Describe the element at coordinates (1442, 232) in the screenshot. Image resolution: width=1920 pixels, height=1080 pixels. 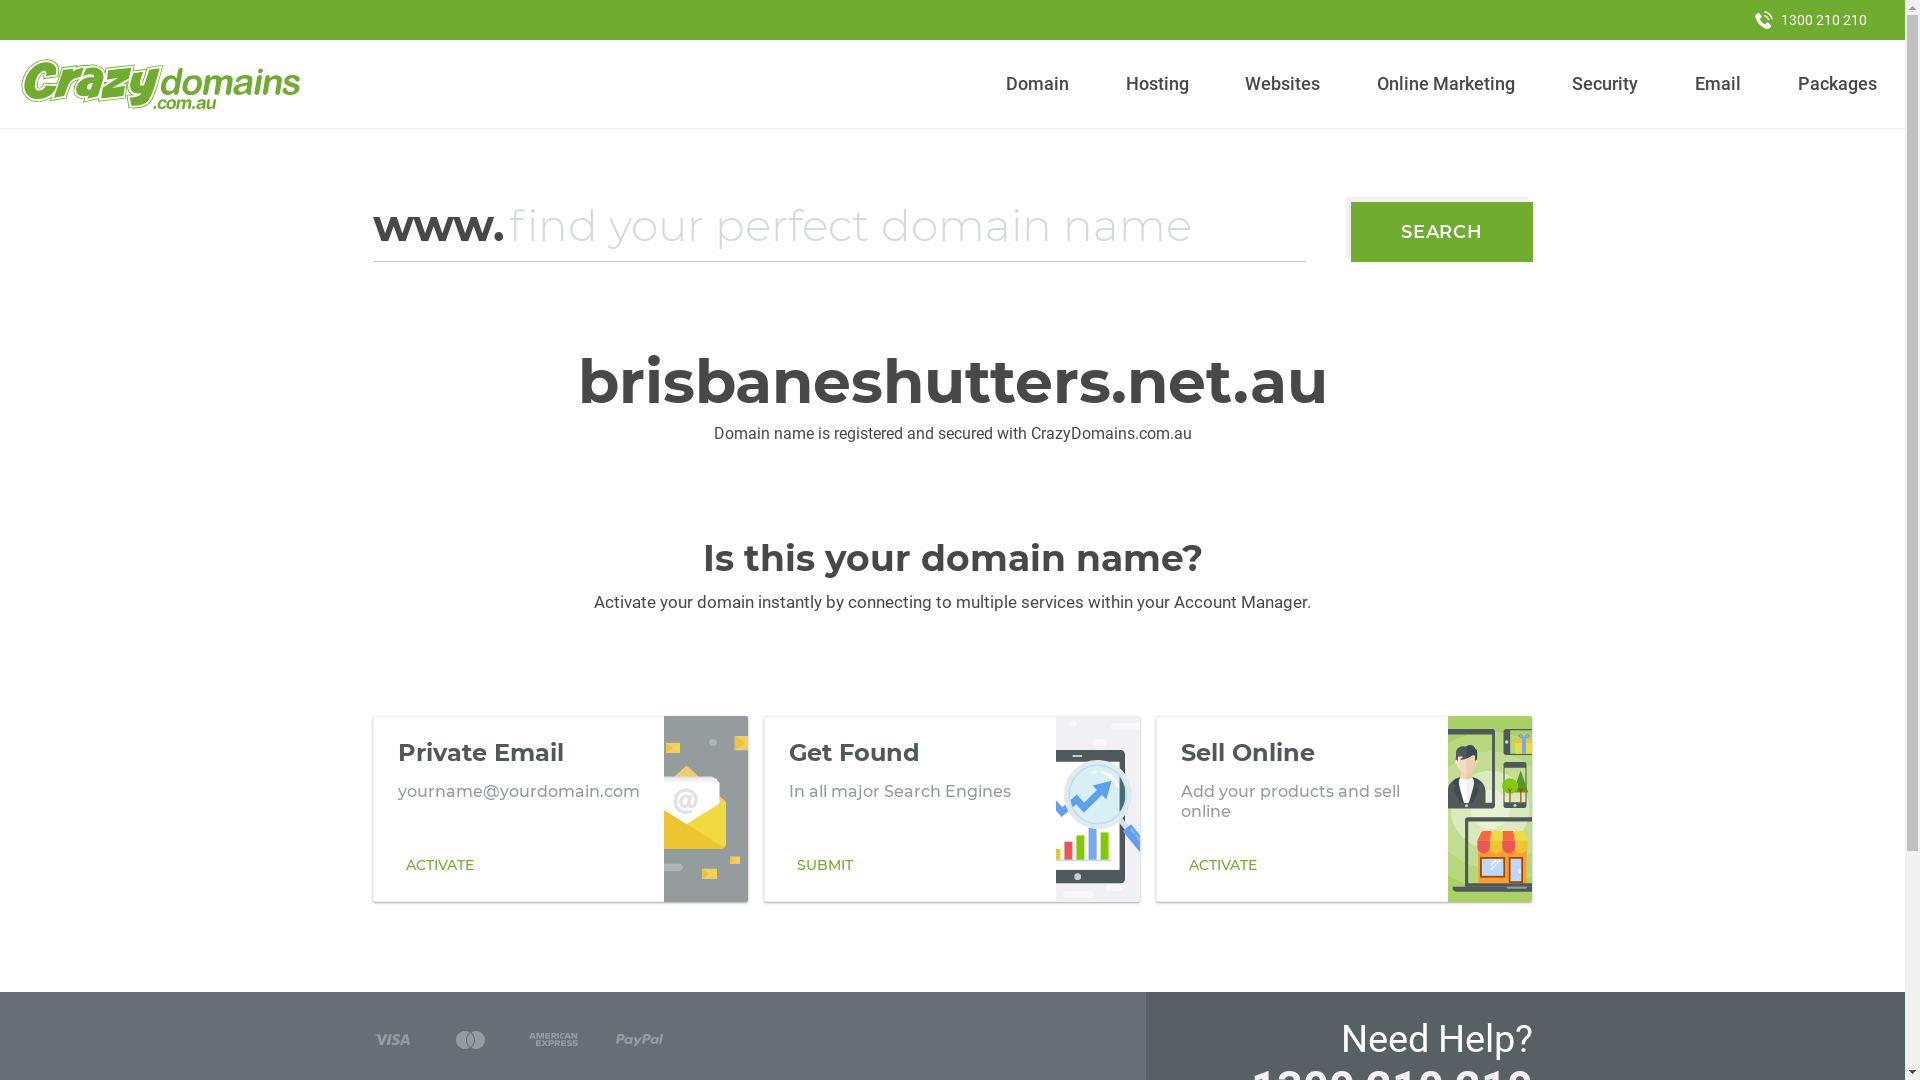
I see `SEARCH` at that location.